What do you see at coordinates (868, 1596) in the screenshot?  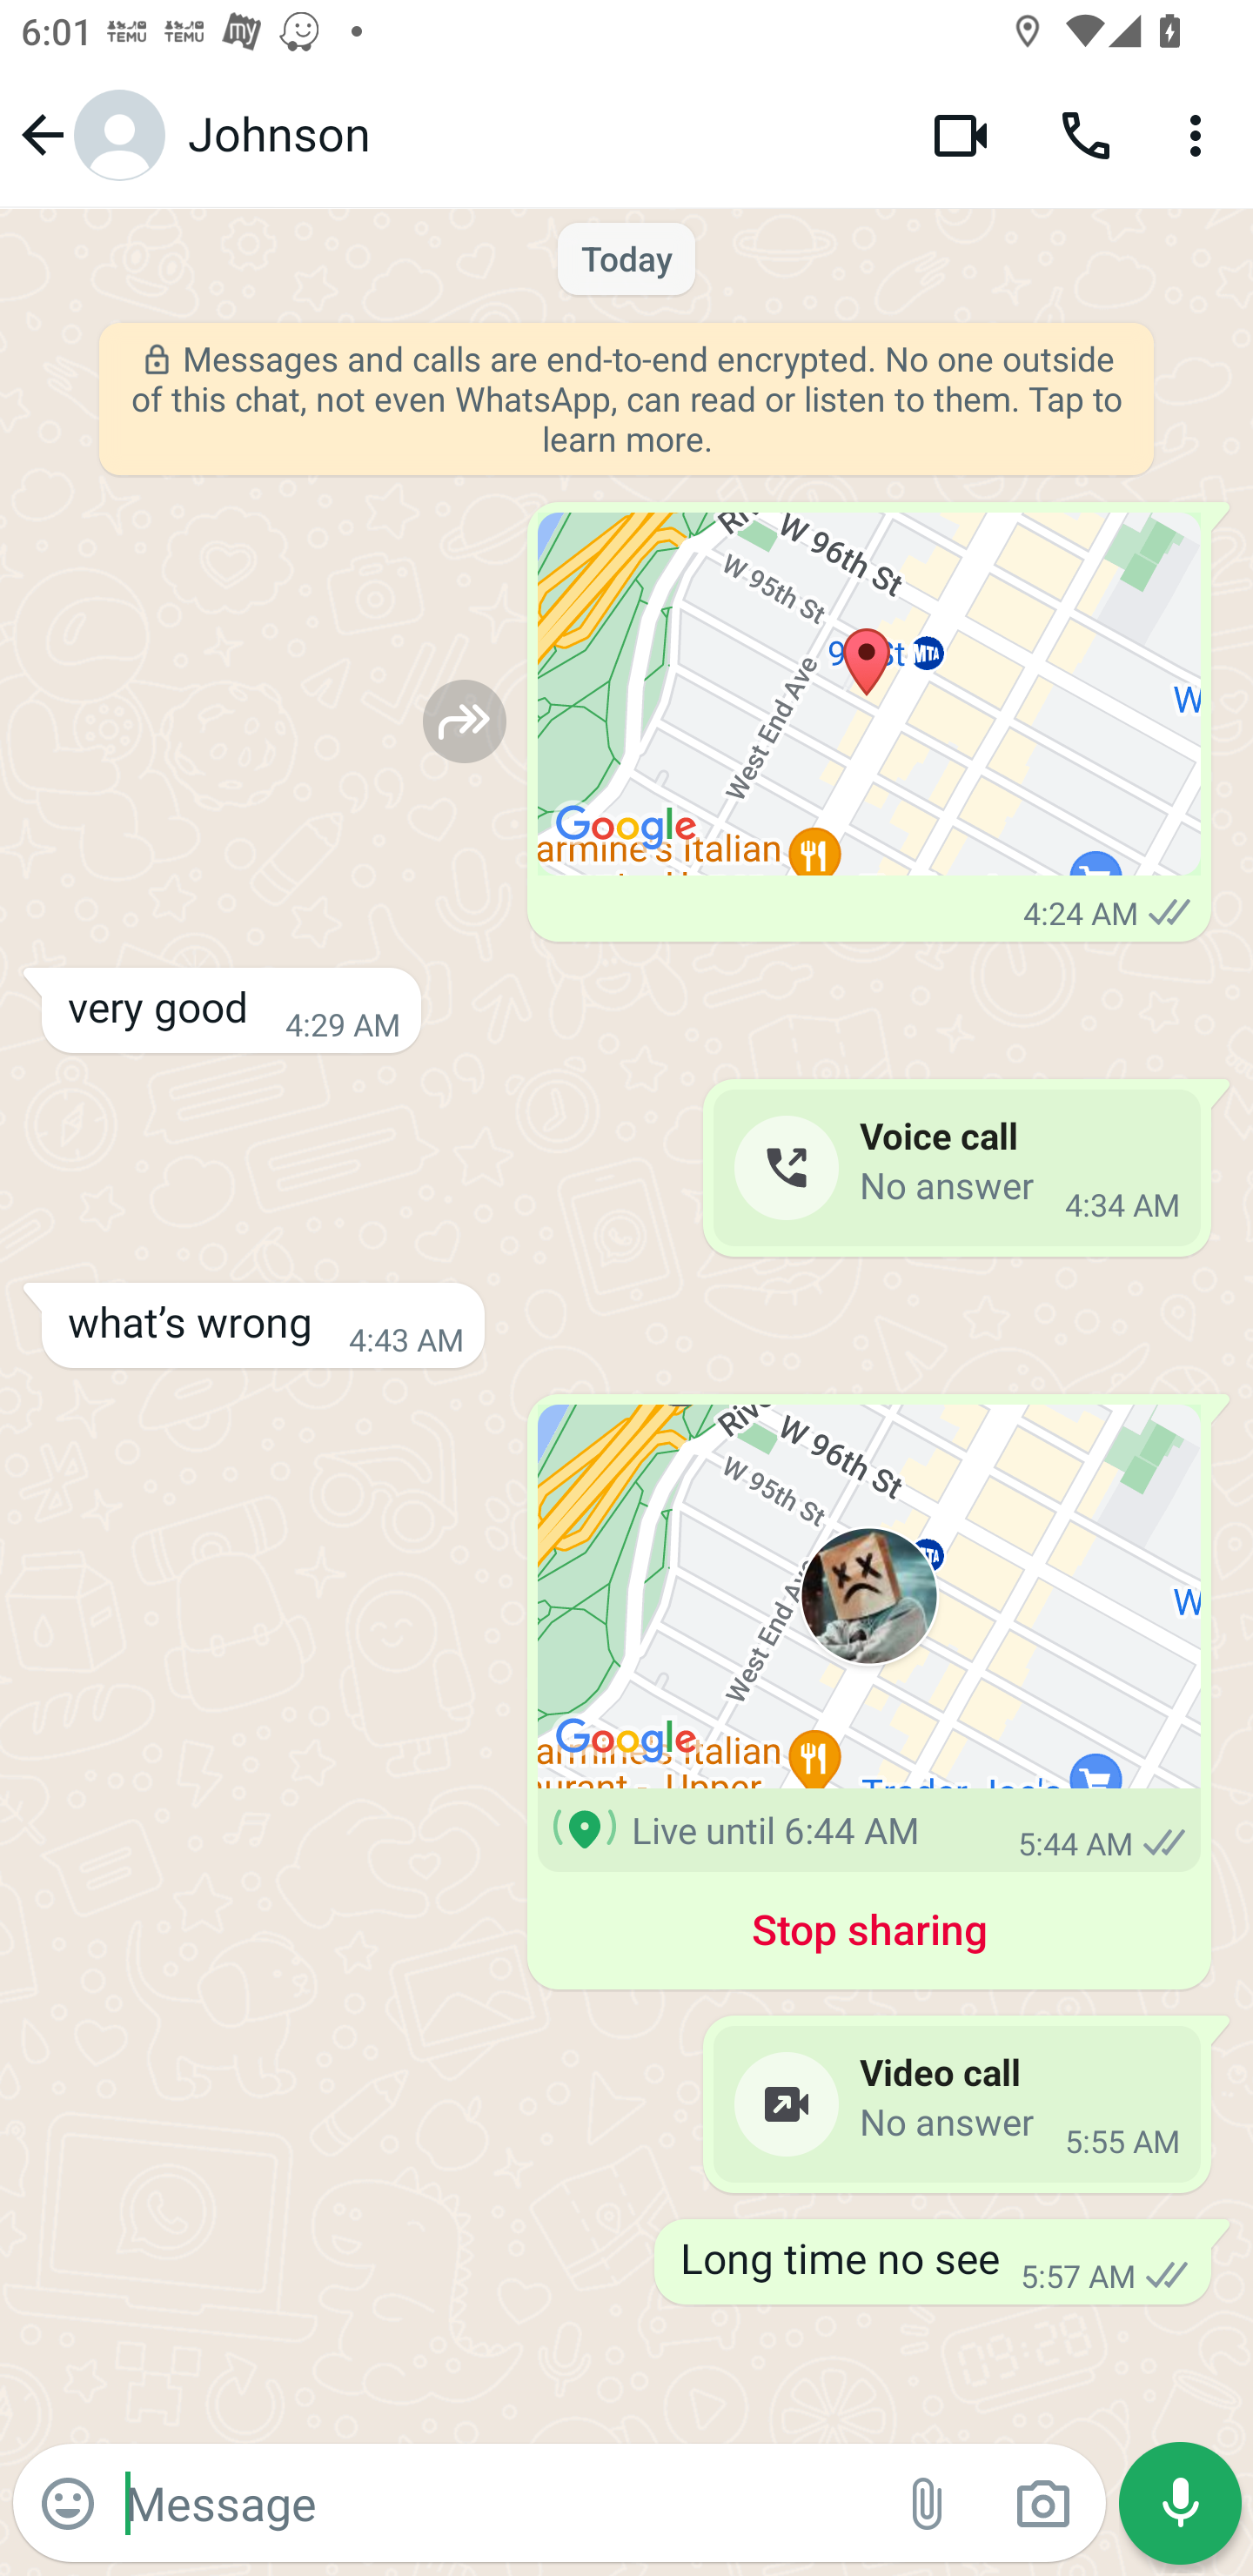 I see `Live location` at bounding box center [868, 1596].